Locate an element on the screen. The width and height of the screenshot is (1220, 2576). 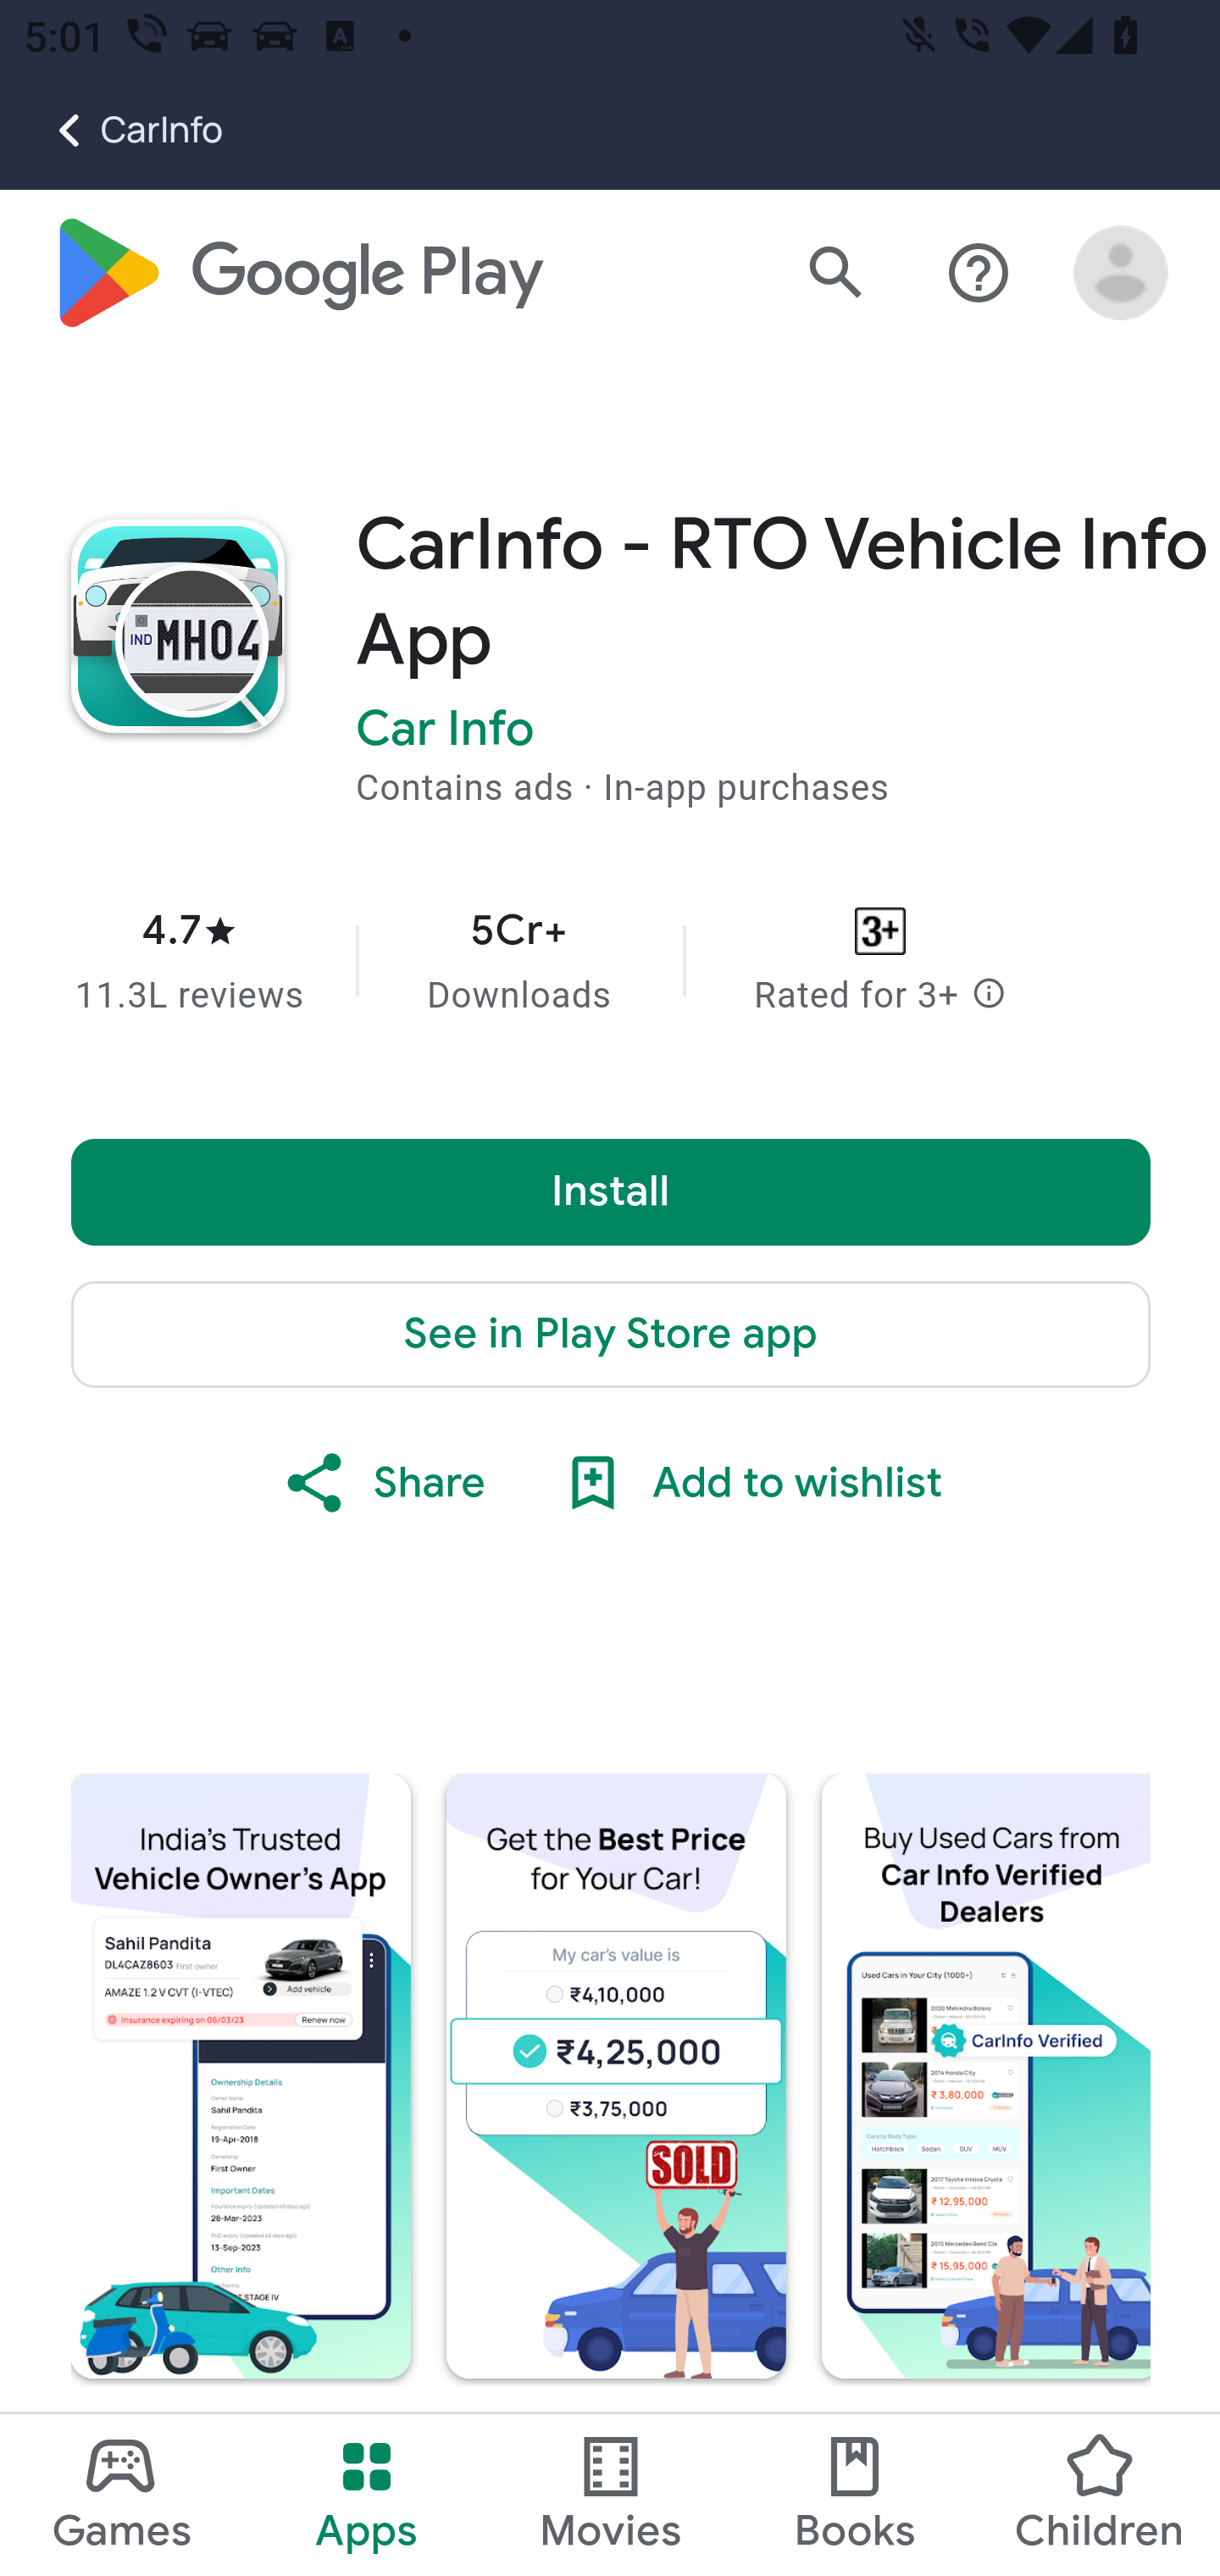
Share is located at coordinates (383, 1485).